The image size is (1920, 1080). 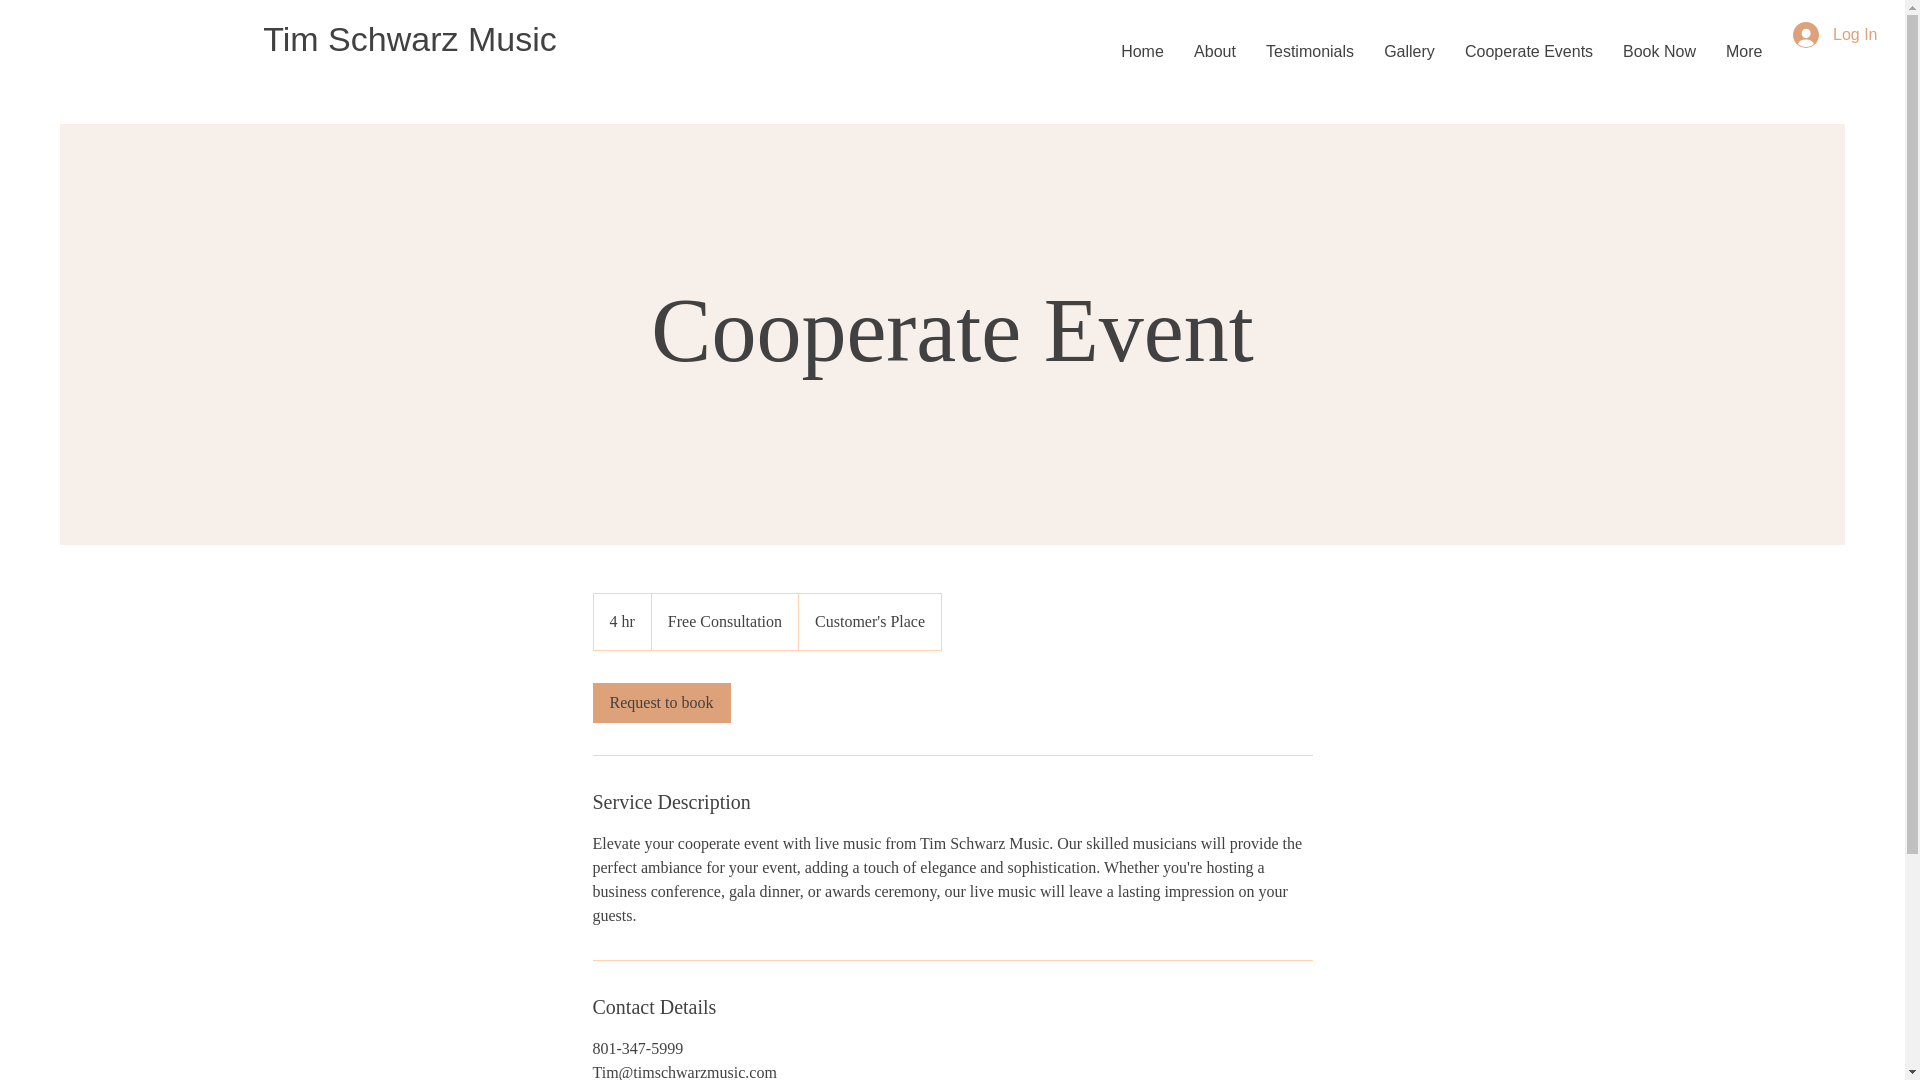 I want to click on About, so click(x=1214, y=51).